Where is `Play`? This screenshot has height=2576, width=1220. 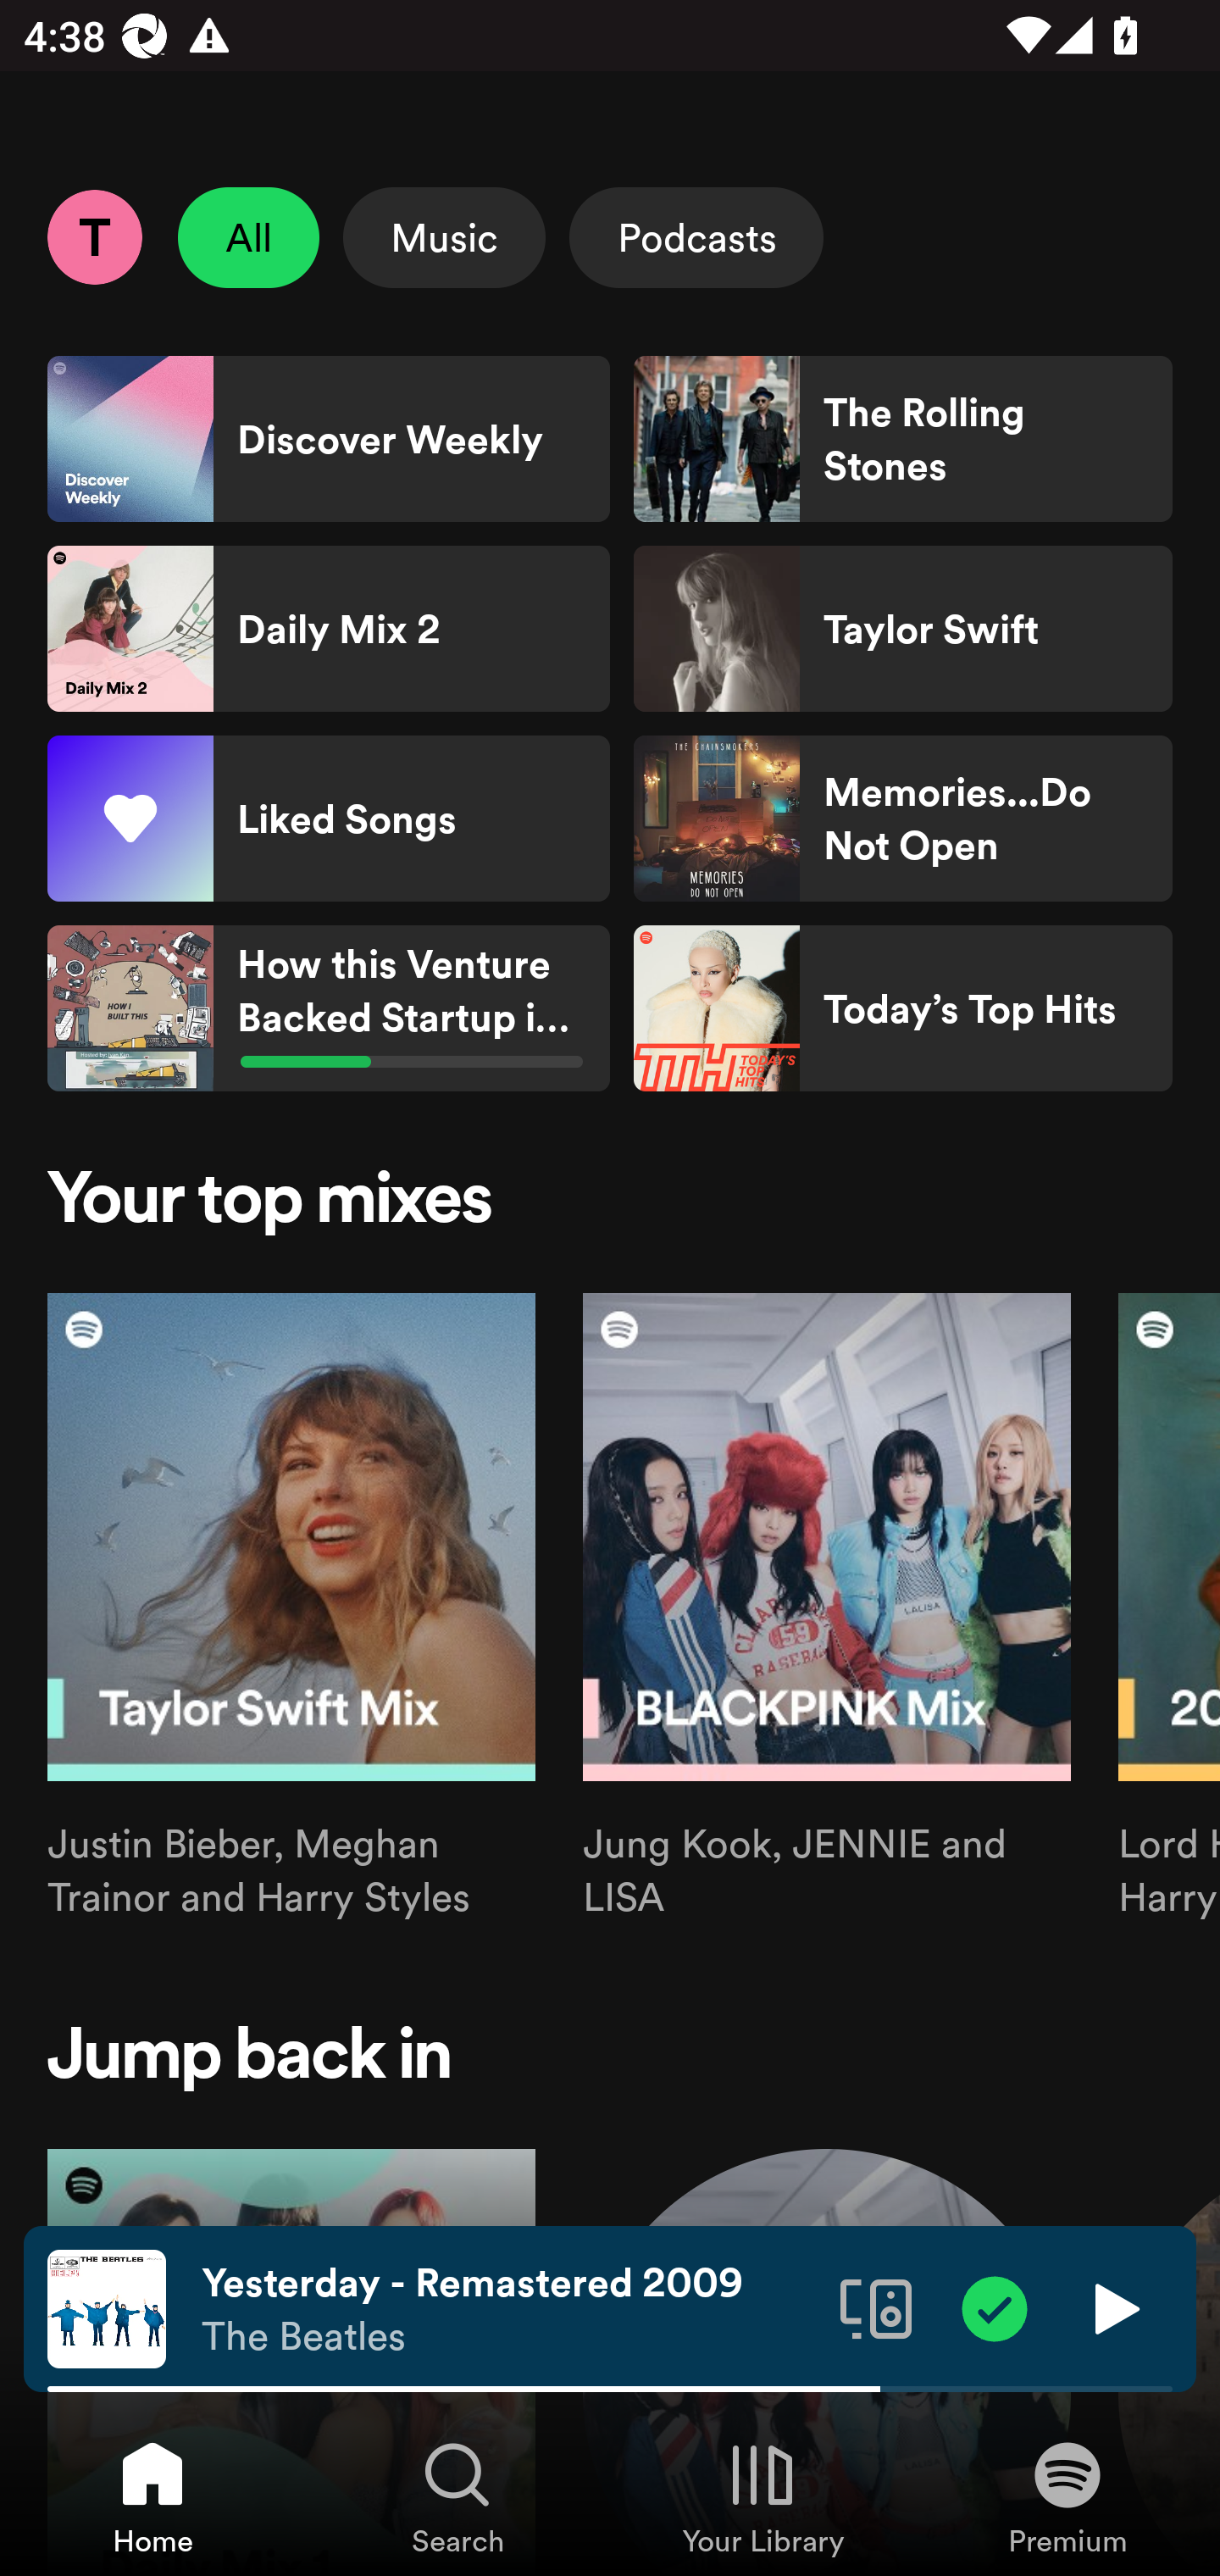
Play is located at coordinates (1113, 2307).